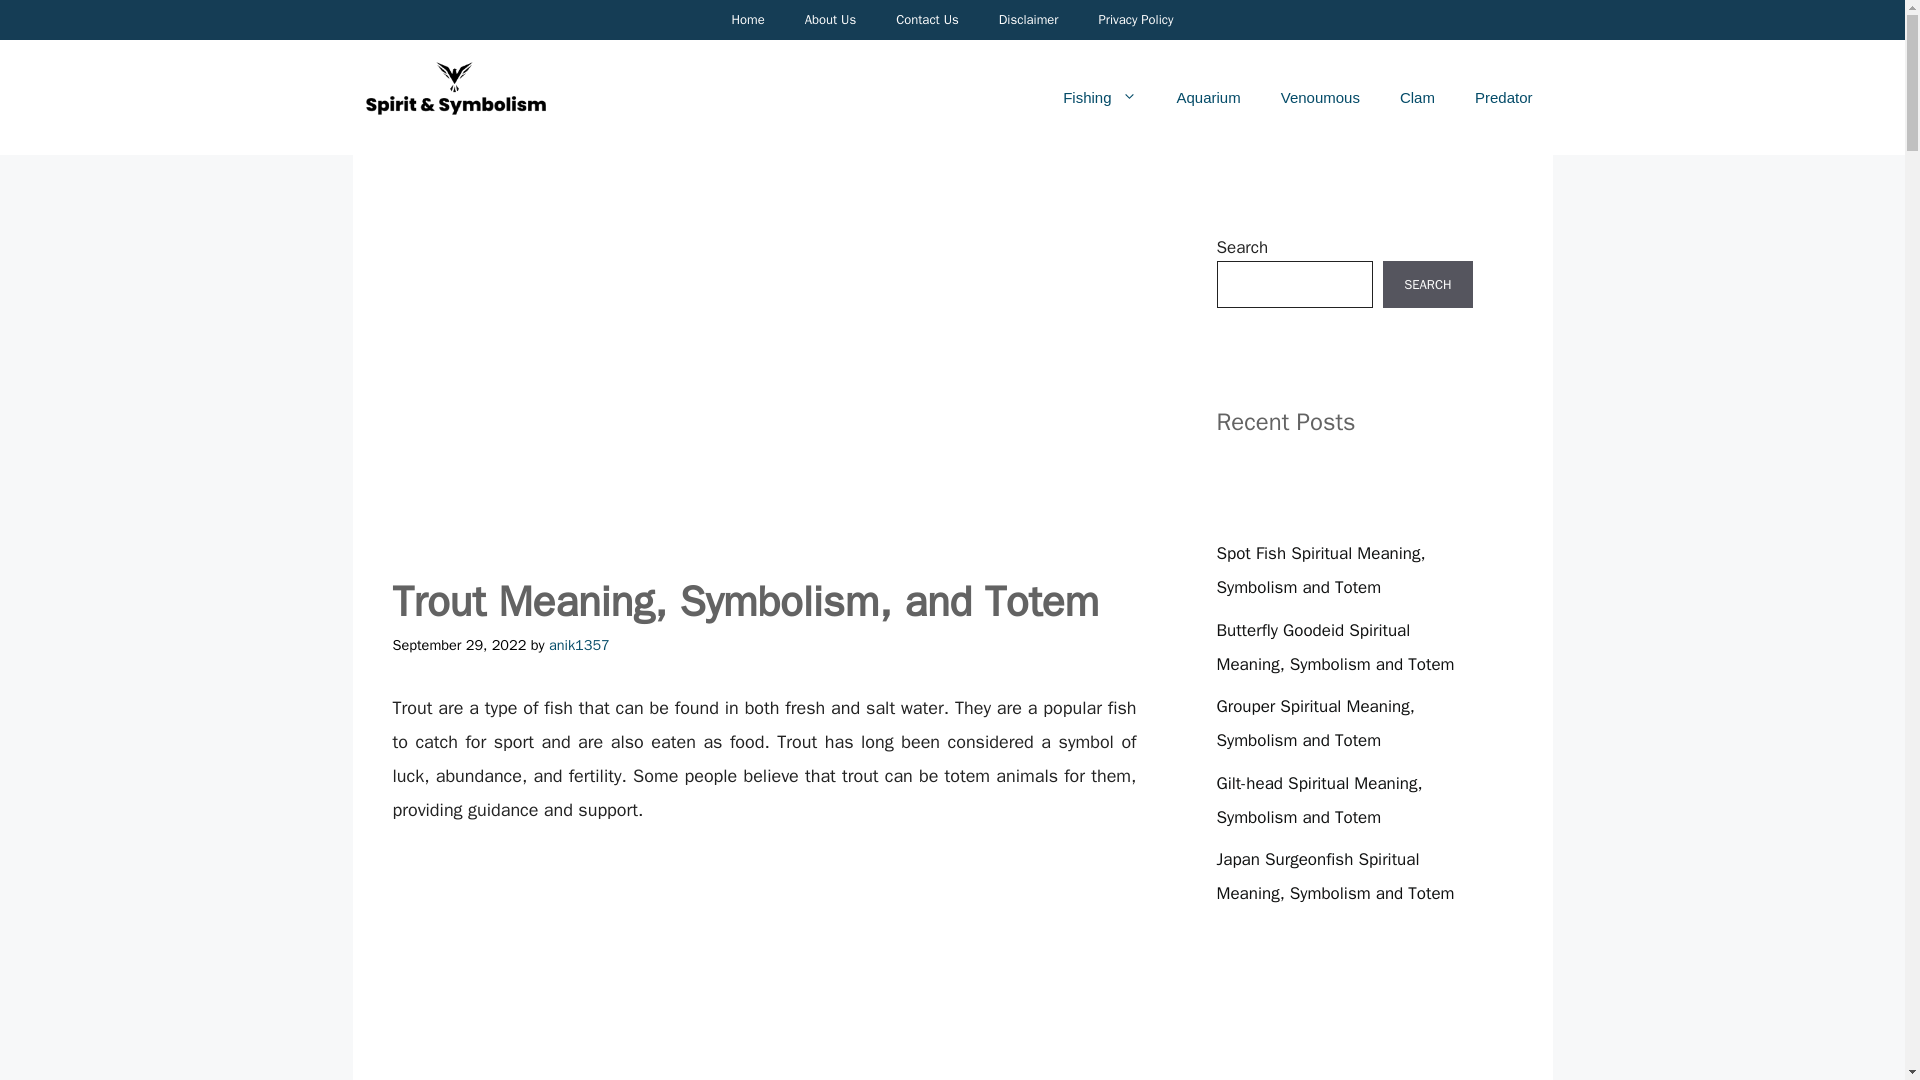  I want to click on Venoumous, so click(1320, 98).